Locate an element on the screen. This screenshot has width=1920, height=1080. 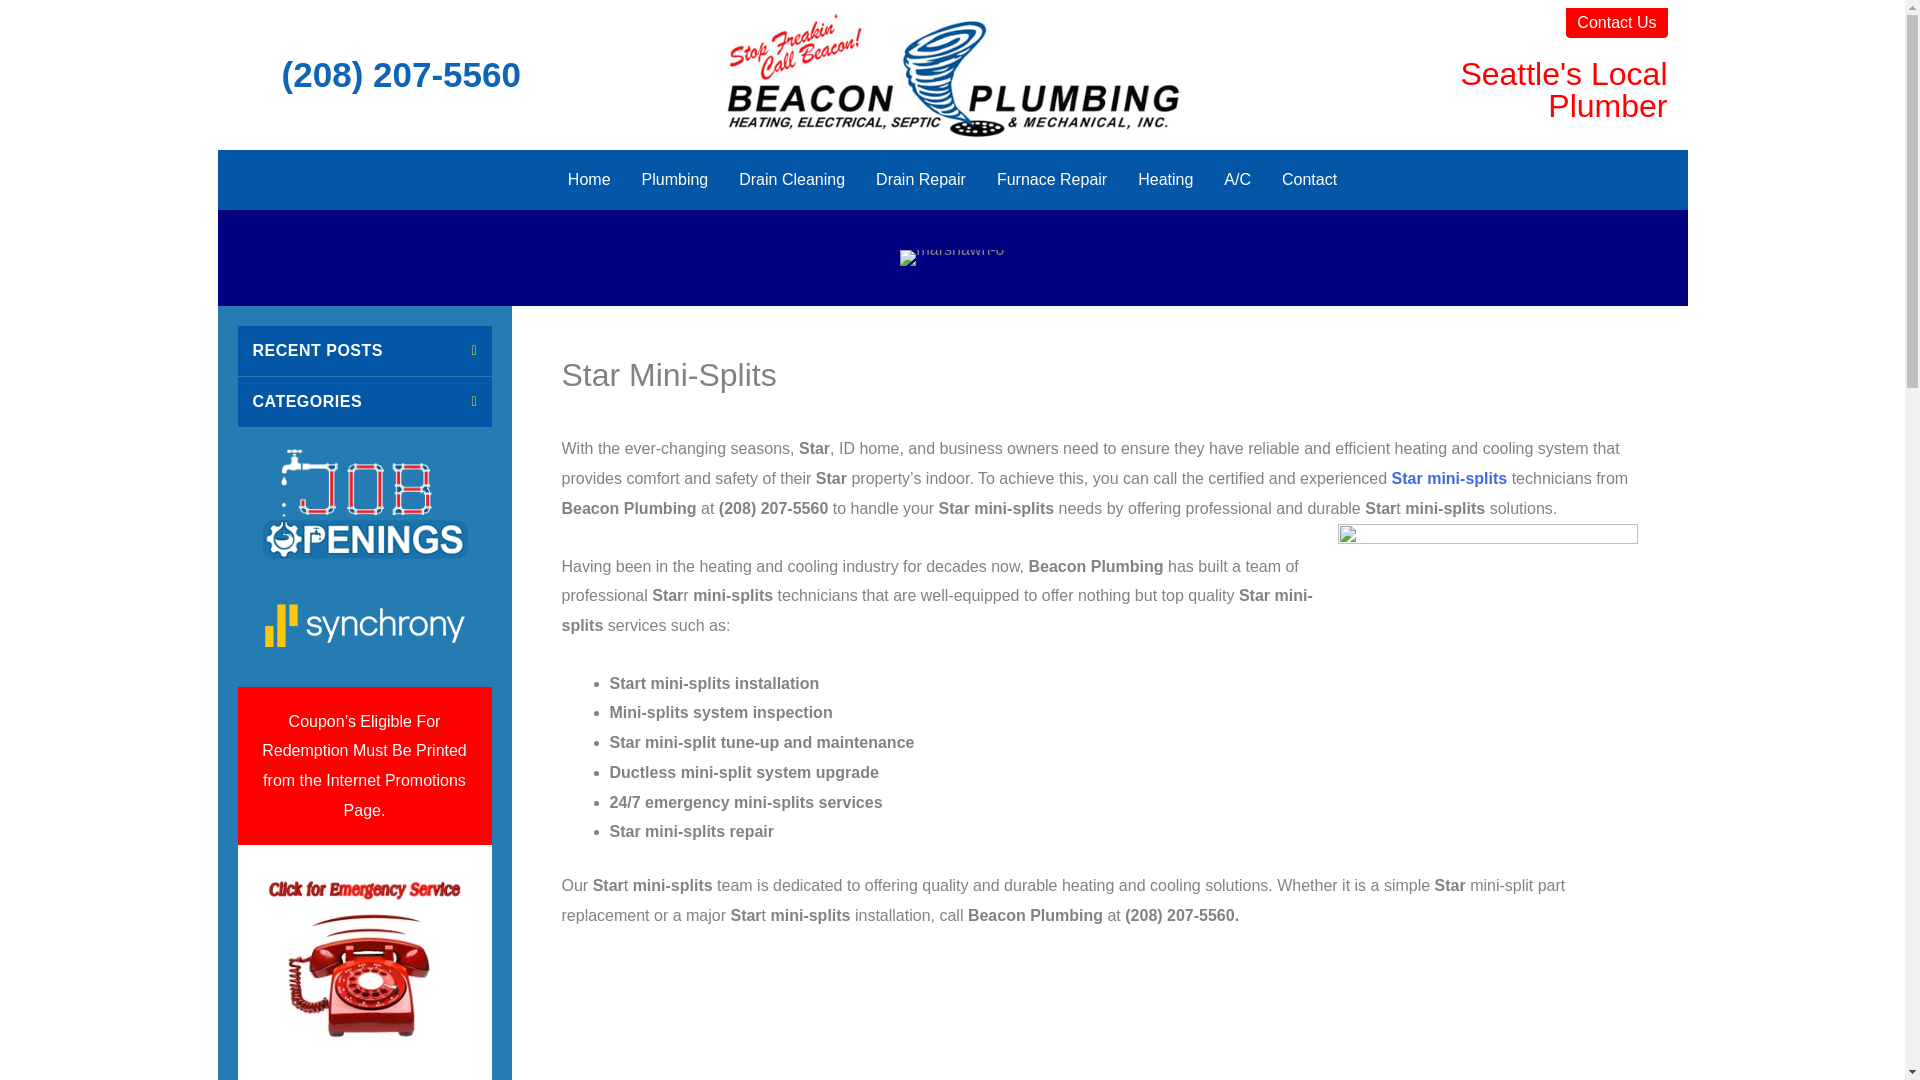
Heating is located at coordinates (1165, 180).